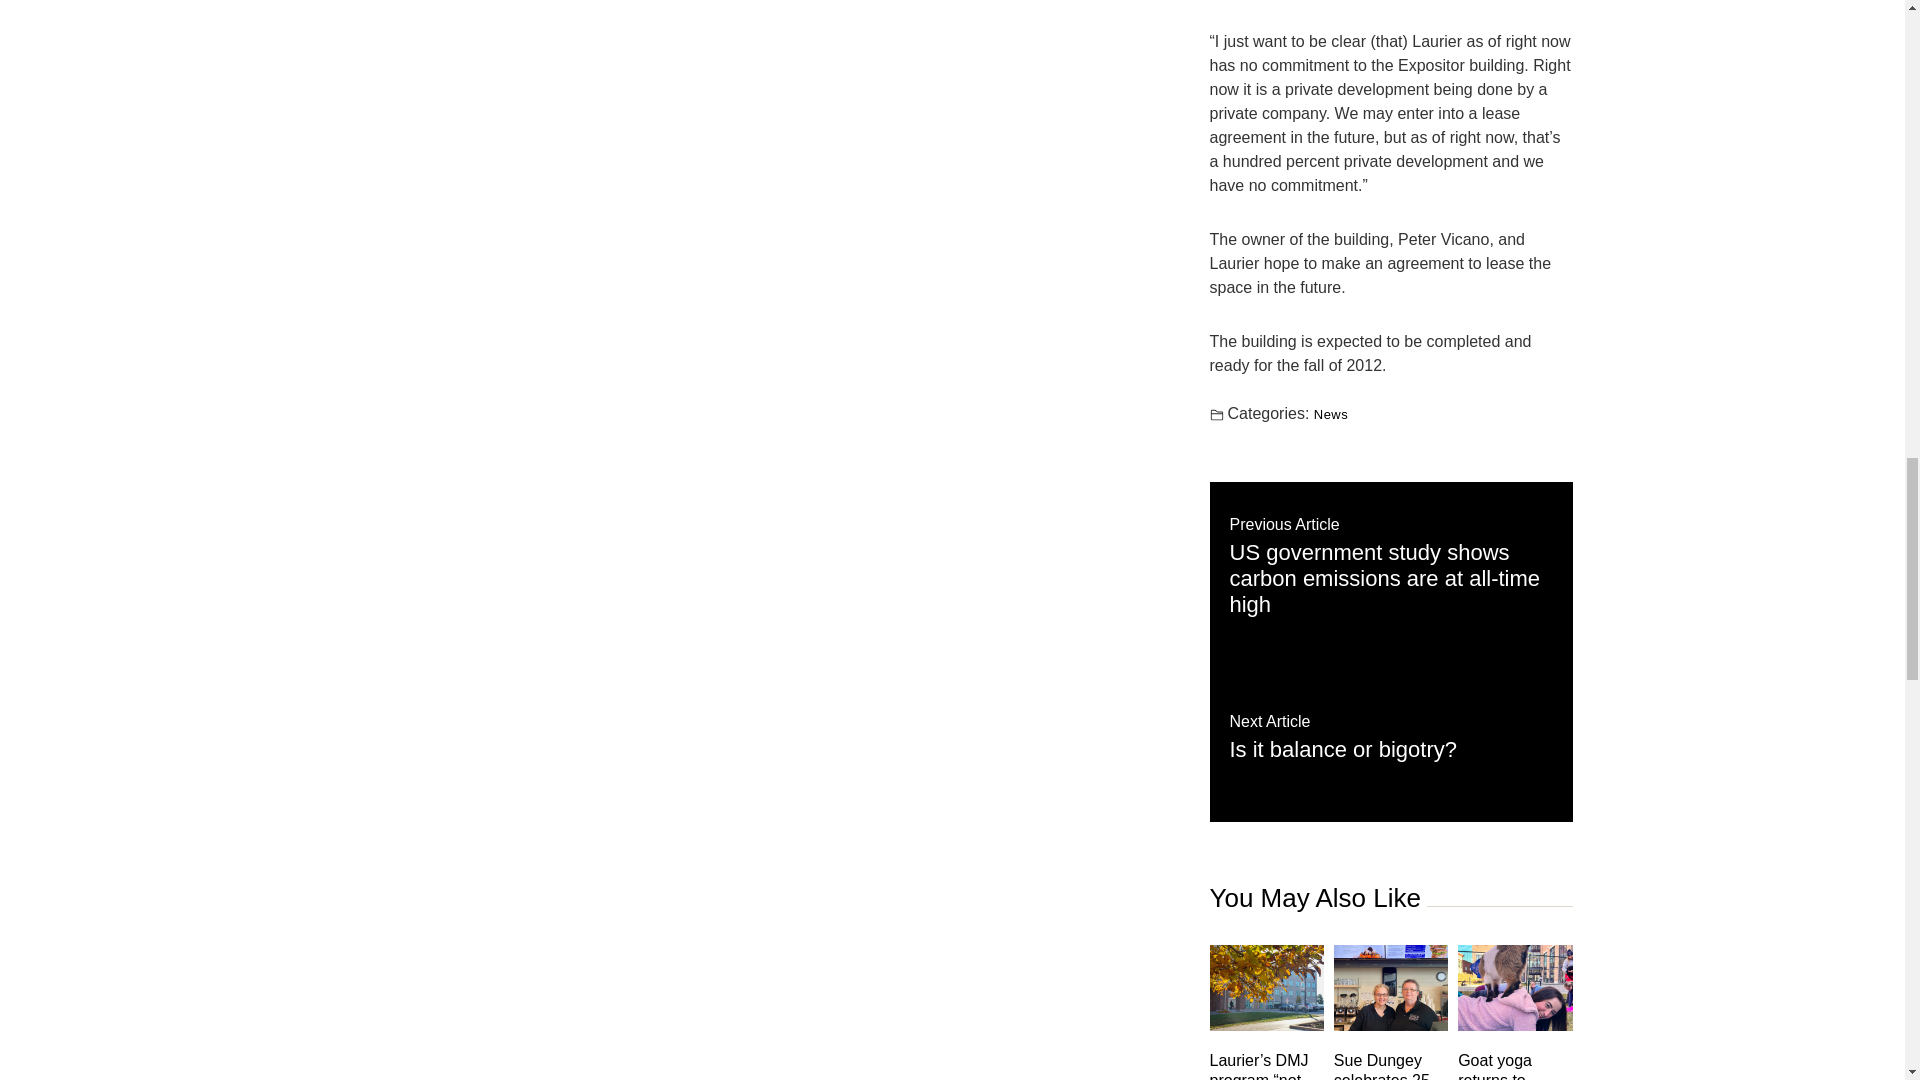  Describe the element at coordinates (1330, 414) in the screenshot. I see `News` at that location.